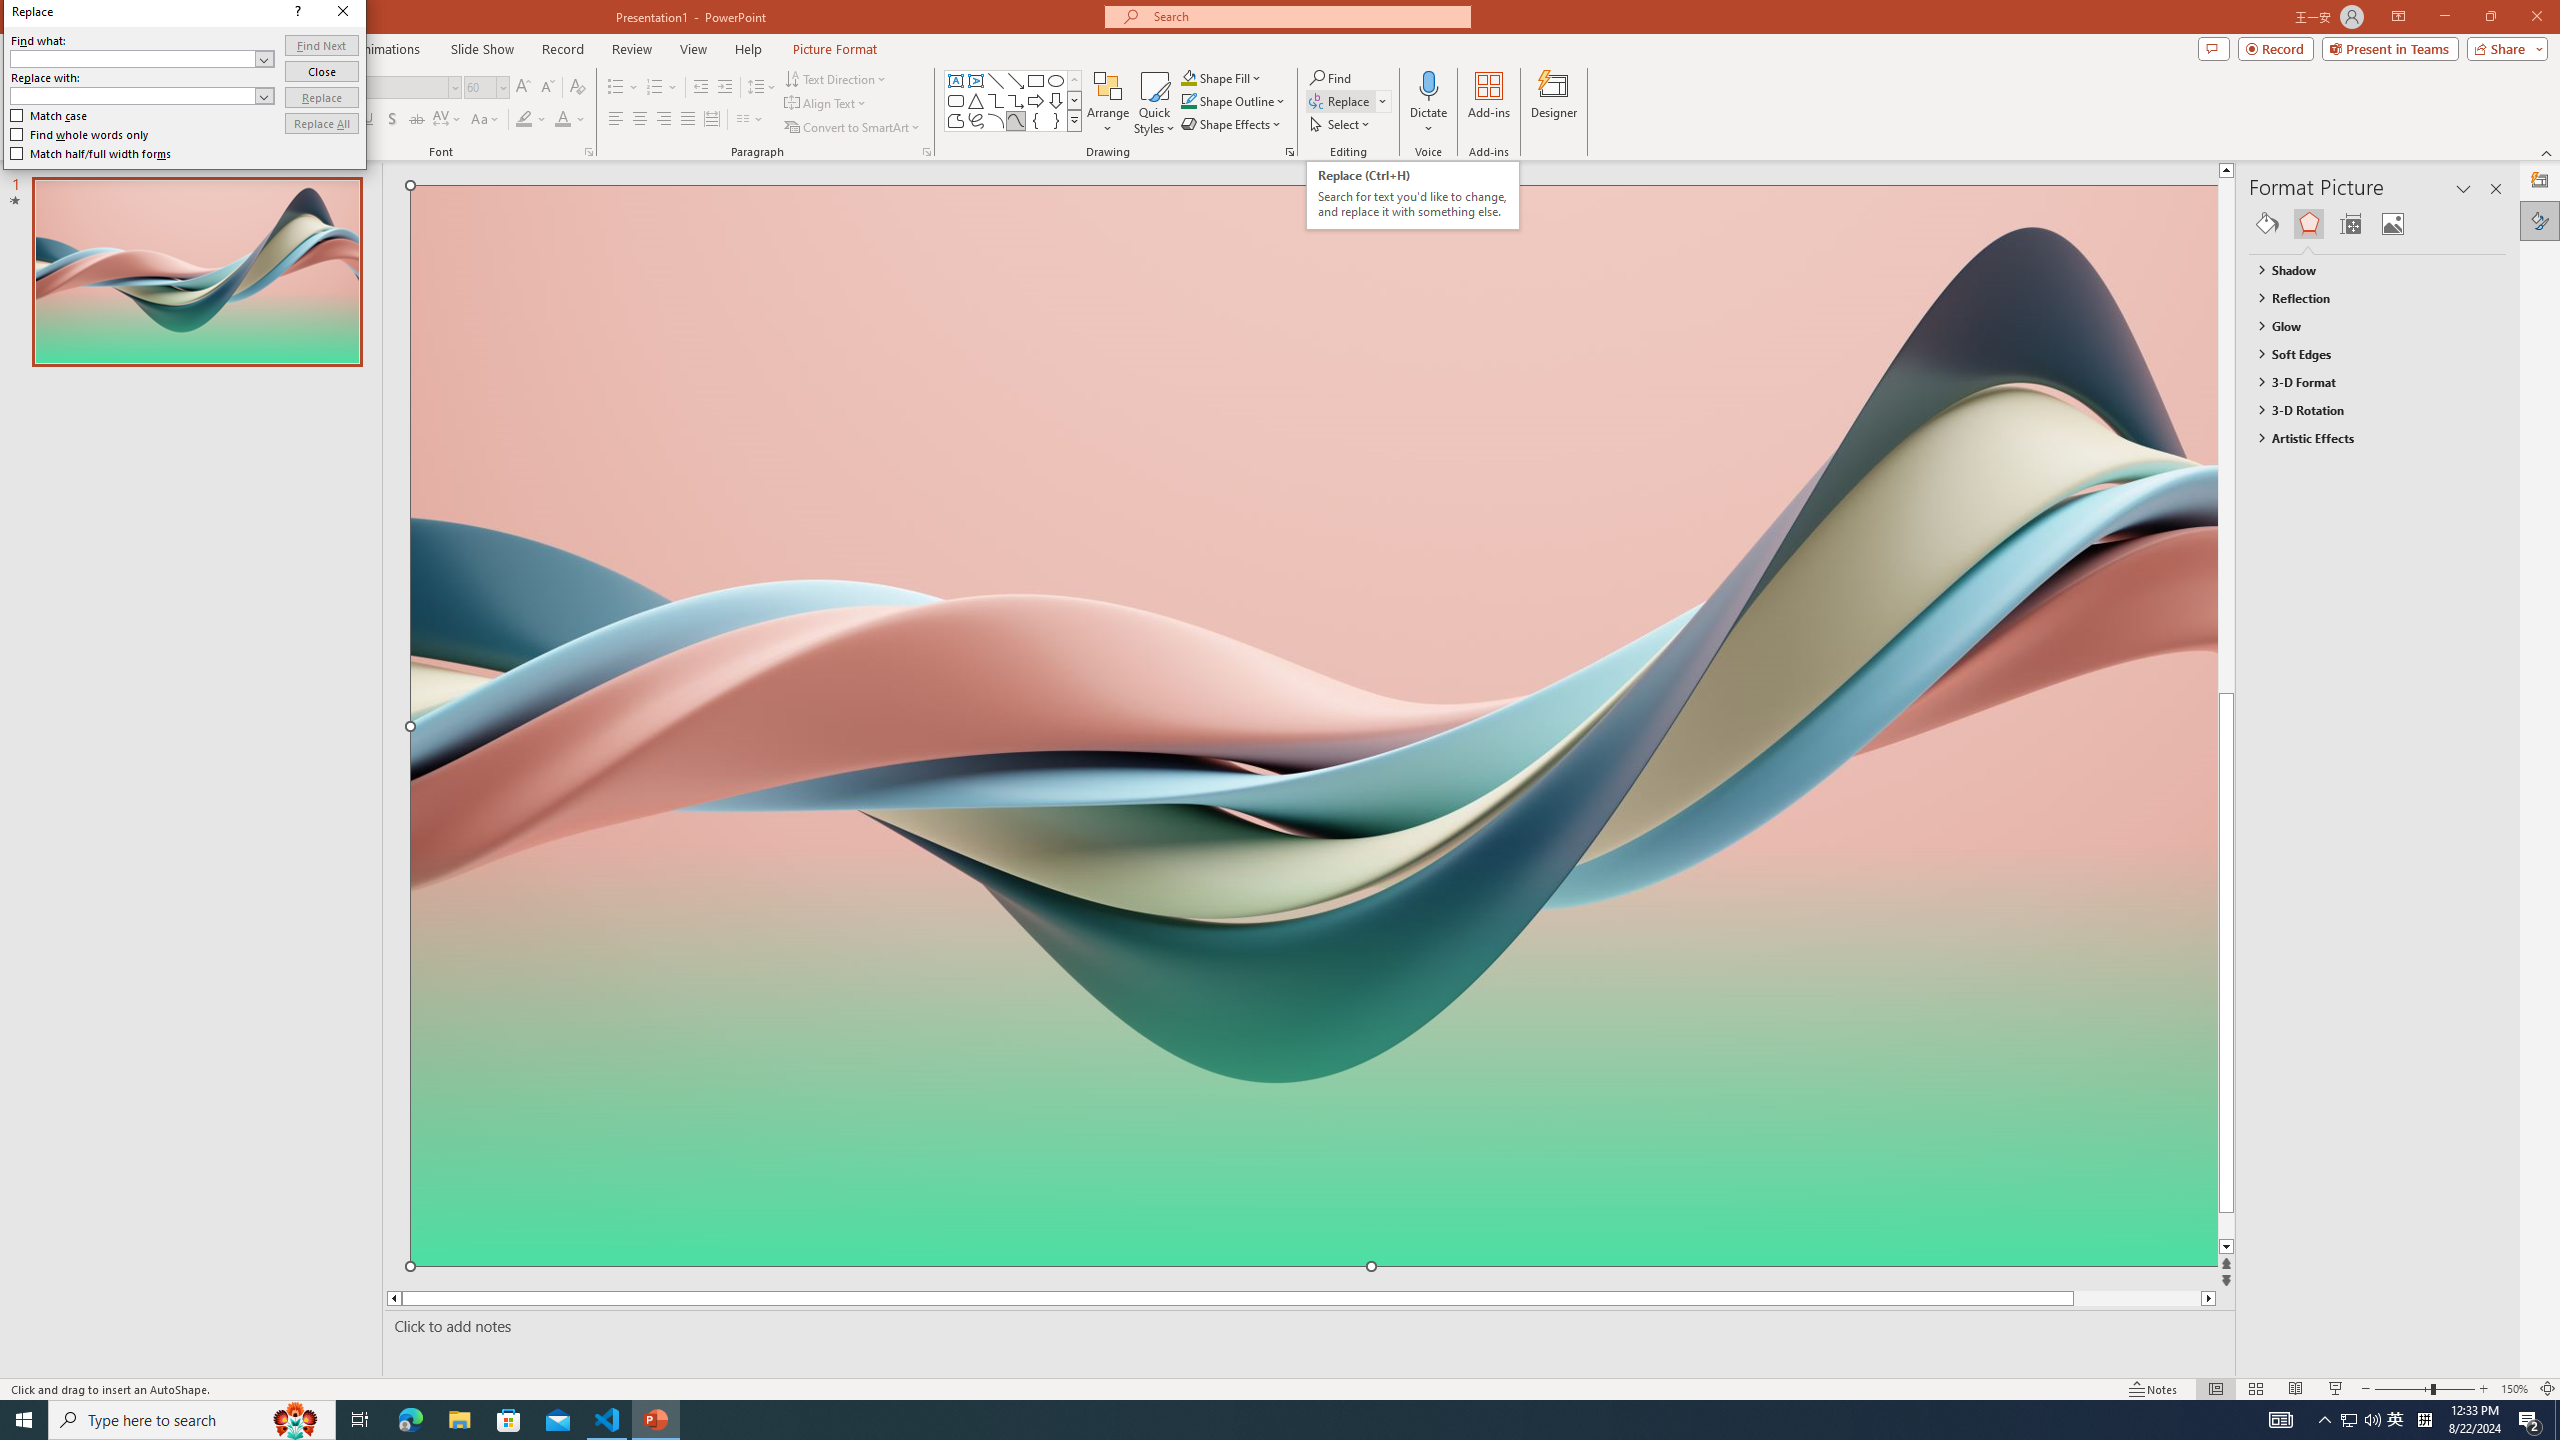  What do you see at coordinates (192, 1420) in the screenshot?
I see `Dictate` at bounding box center [192, 1420].